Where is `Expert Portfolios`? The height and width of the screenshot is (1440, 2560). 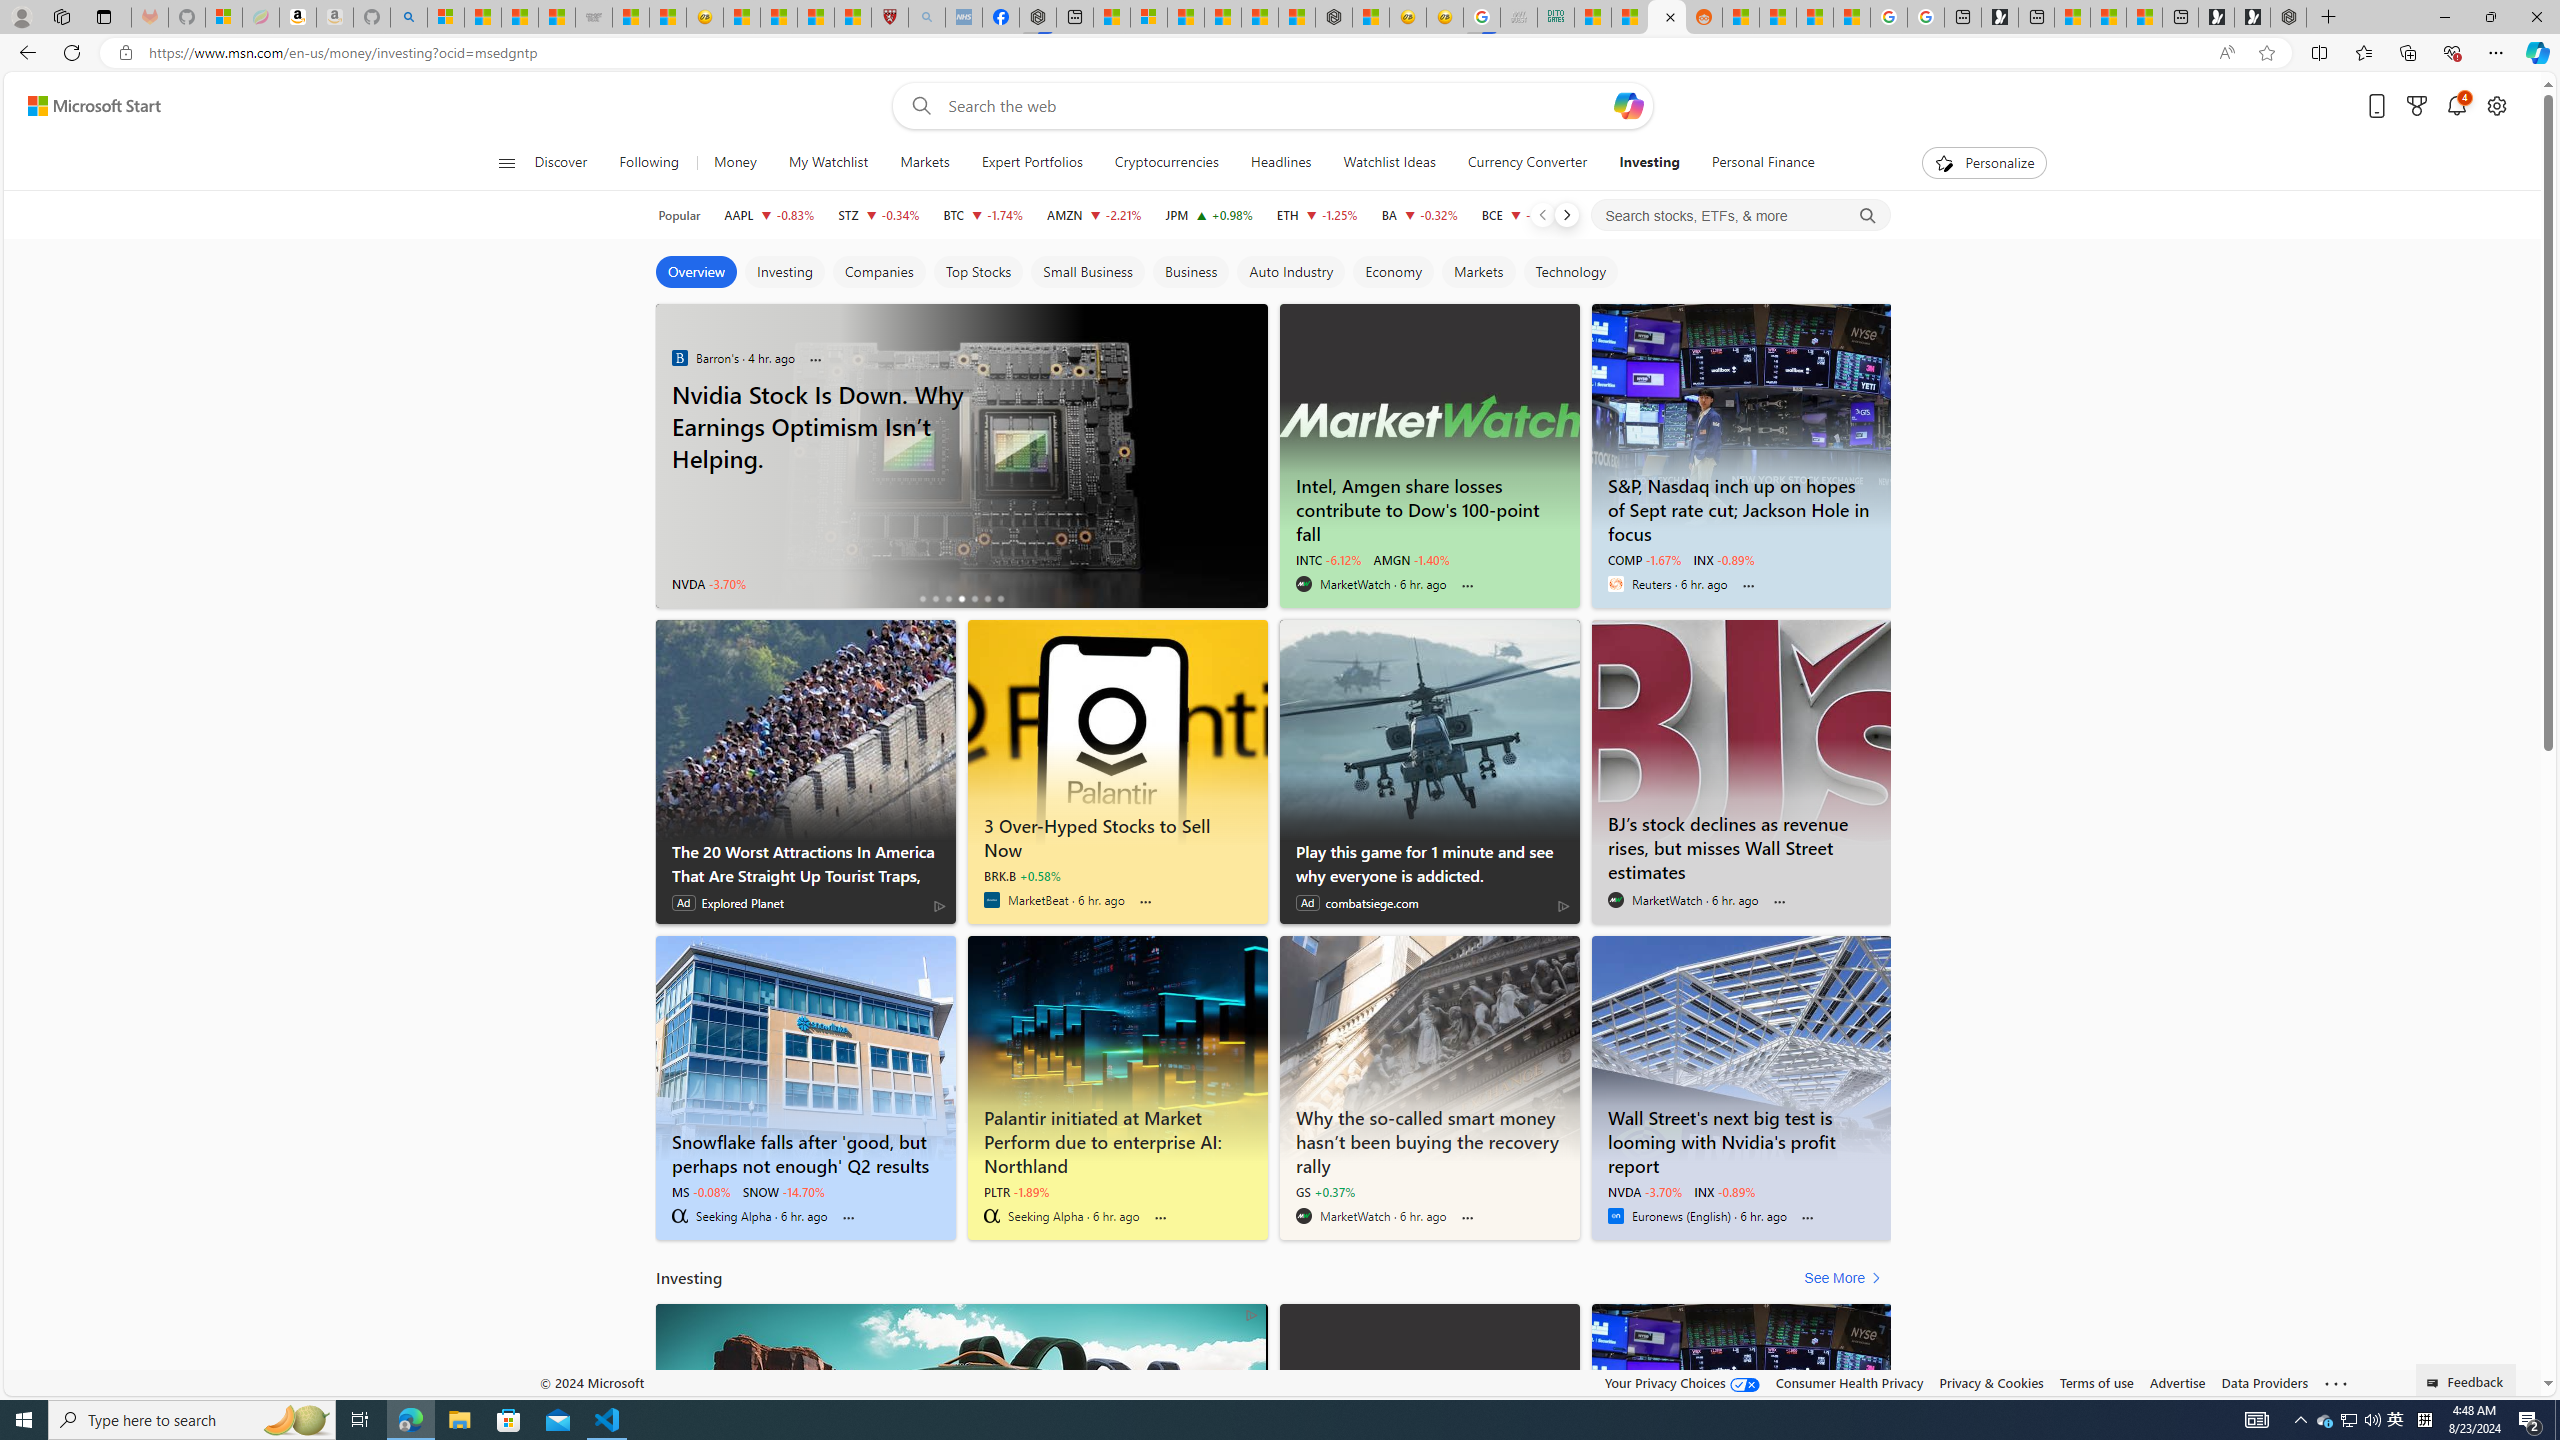
Expert Portfolios is located at coordinates (1032, 163).